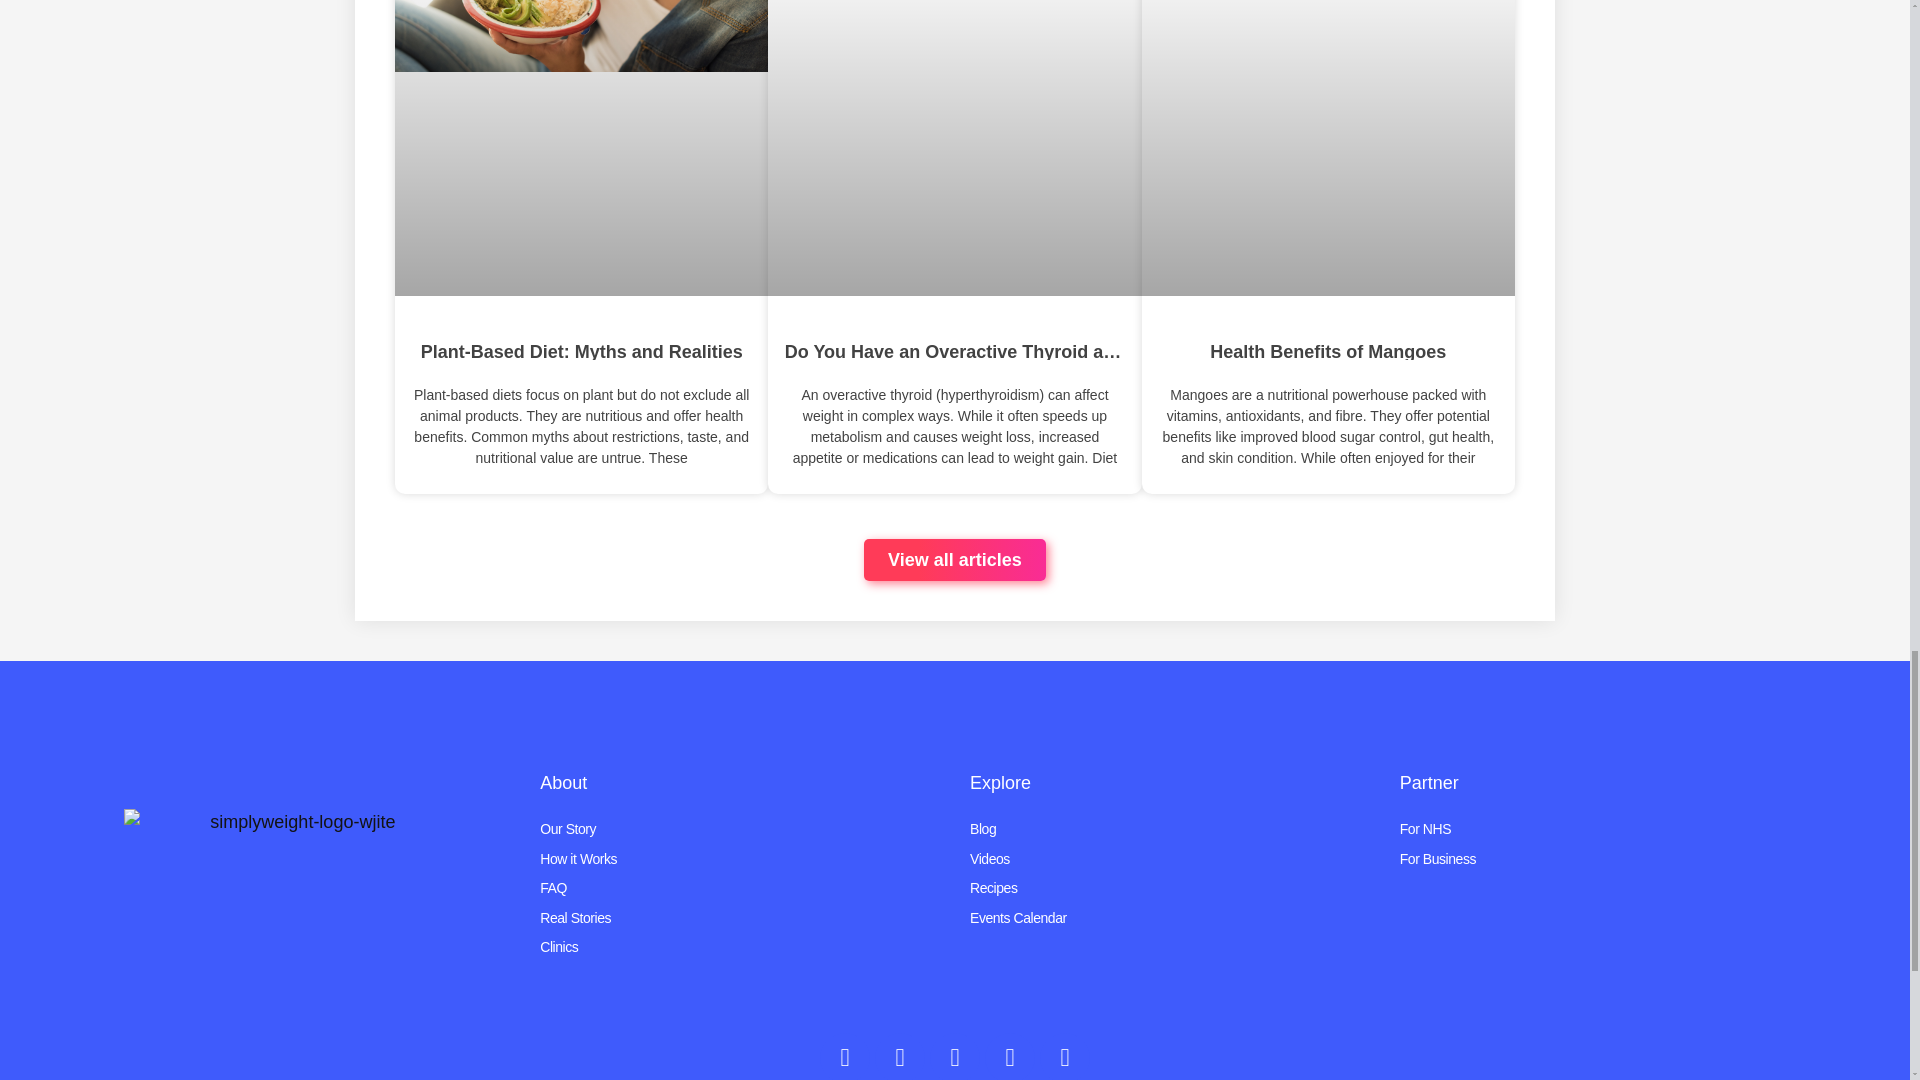 The image size is (1920, 1080). I want to click on Real Stories, so click(740, 918).